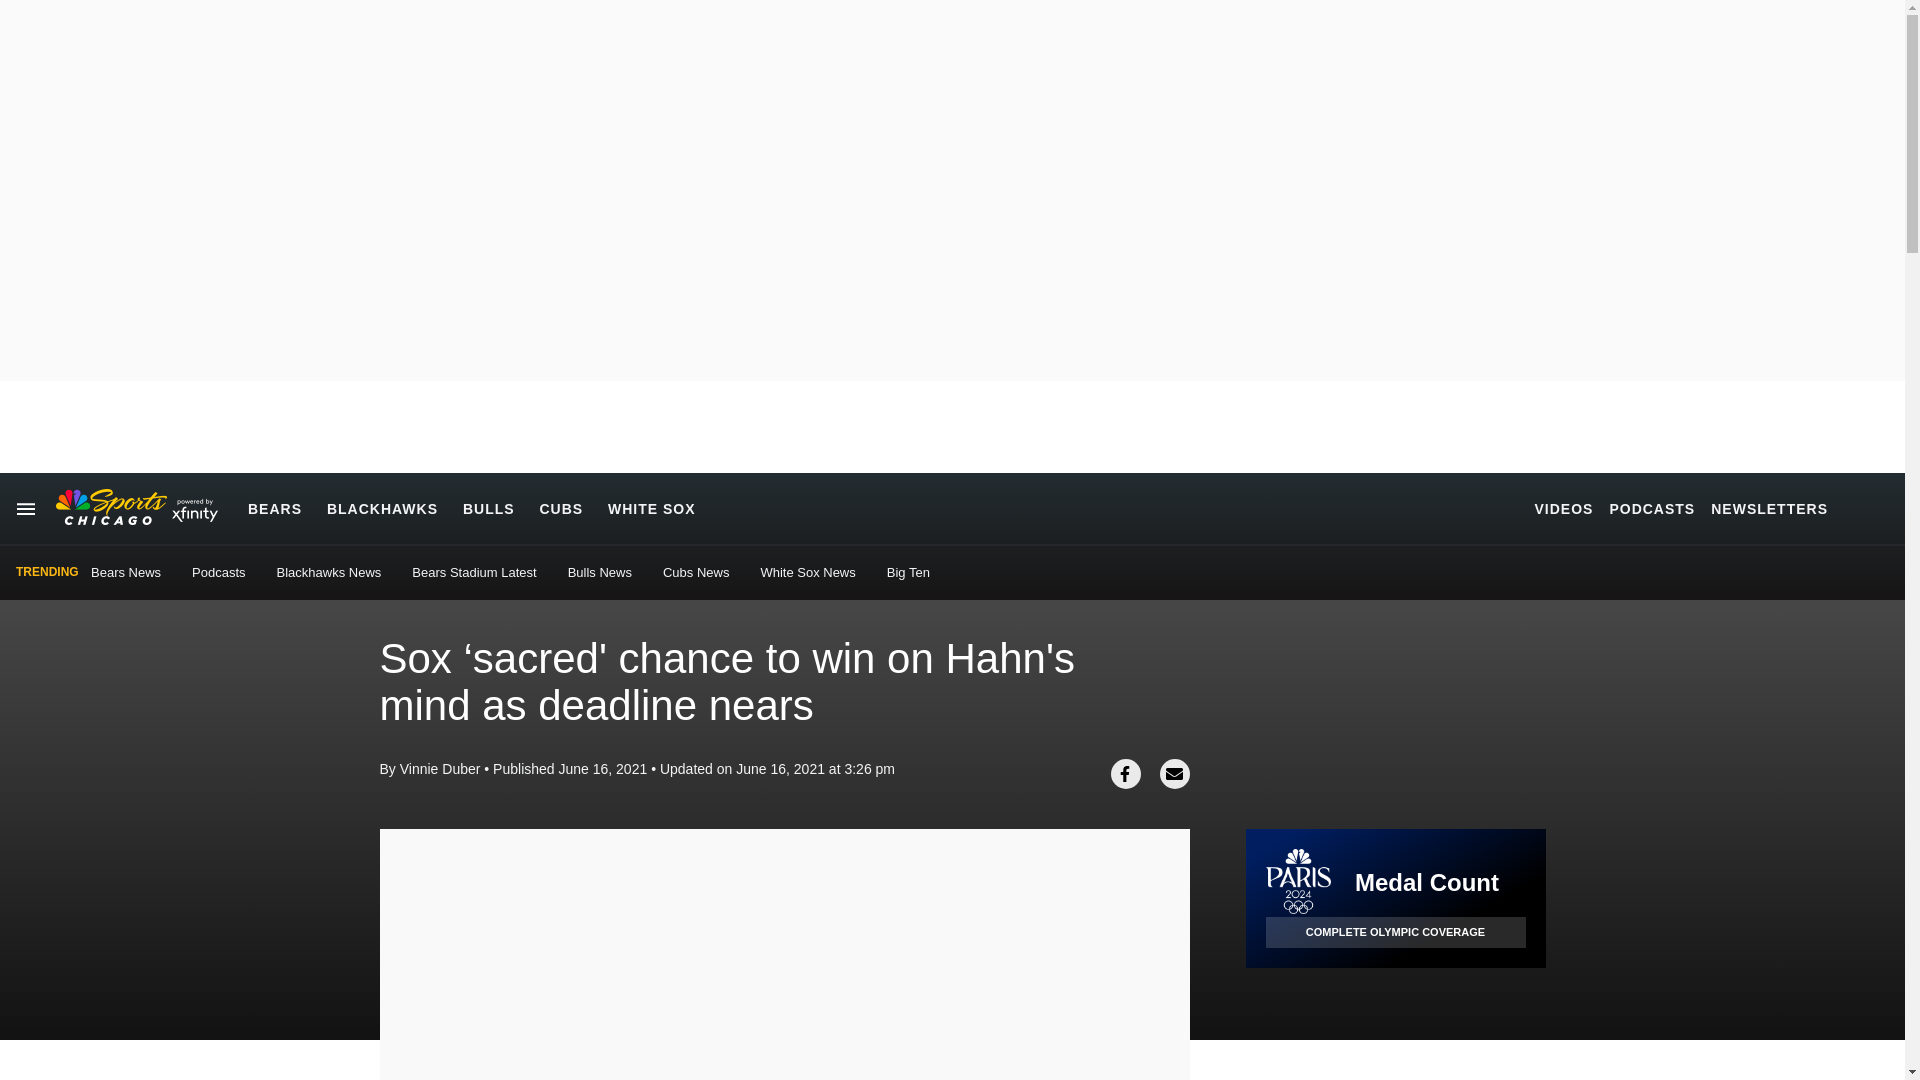  What do you see at coordinates (807, 572) in the screenshot?
I see `White Sox News` at bounding box center [807, 572].